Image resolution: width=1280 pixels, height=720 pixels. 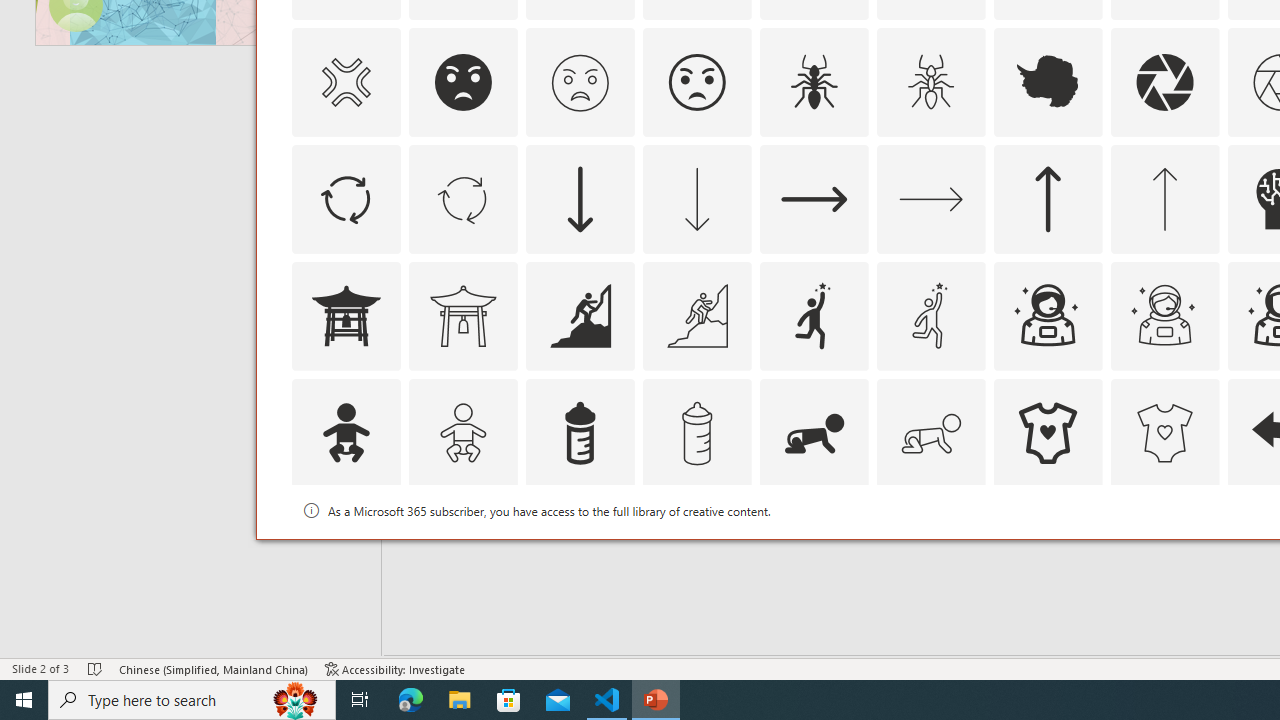 What do you see at coordinates (411, 700) in the screenshot?
I see `Microsoft Edge` at bounding box center [411, 700].